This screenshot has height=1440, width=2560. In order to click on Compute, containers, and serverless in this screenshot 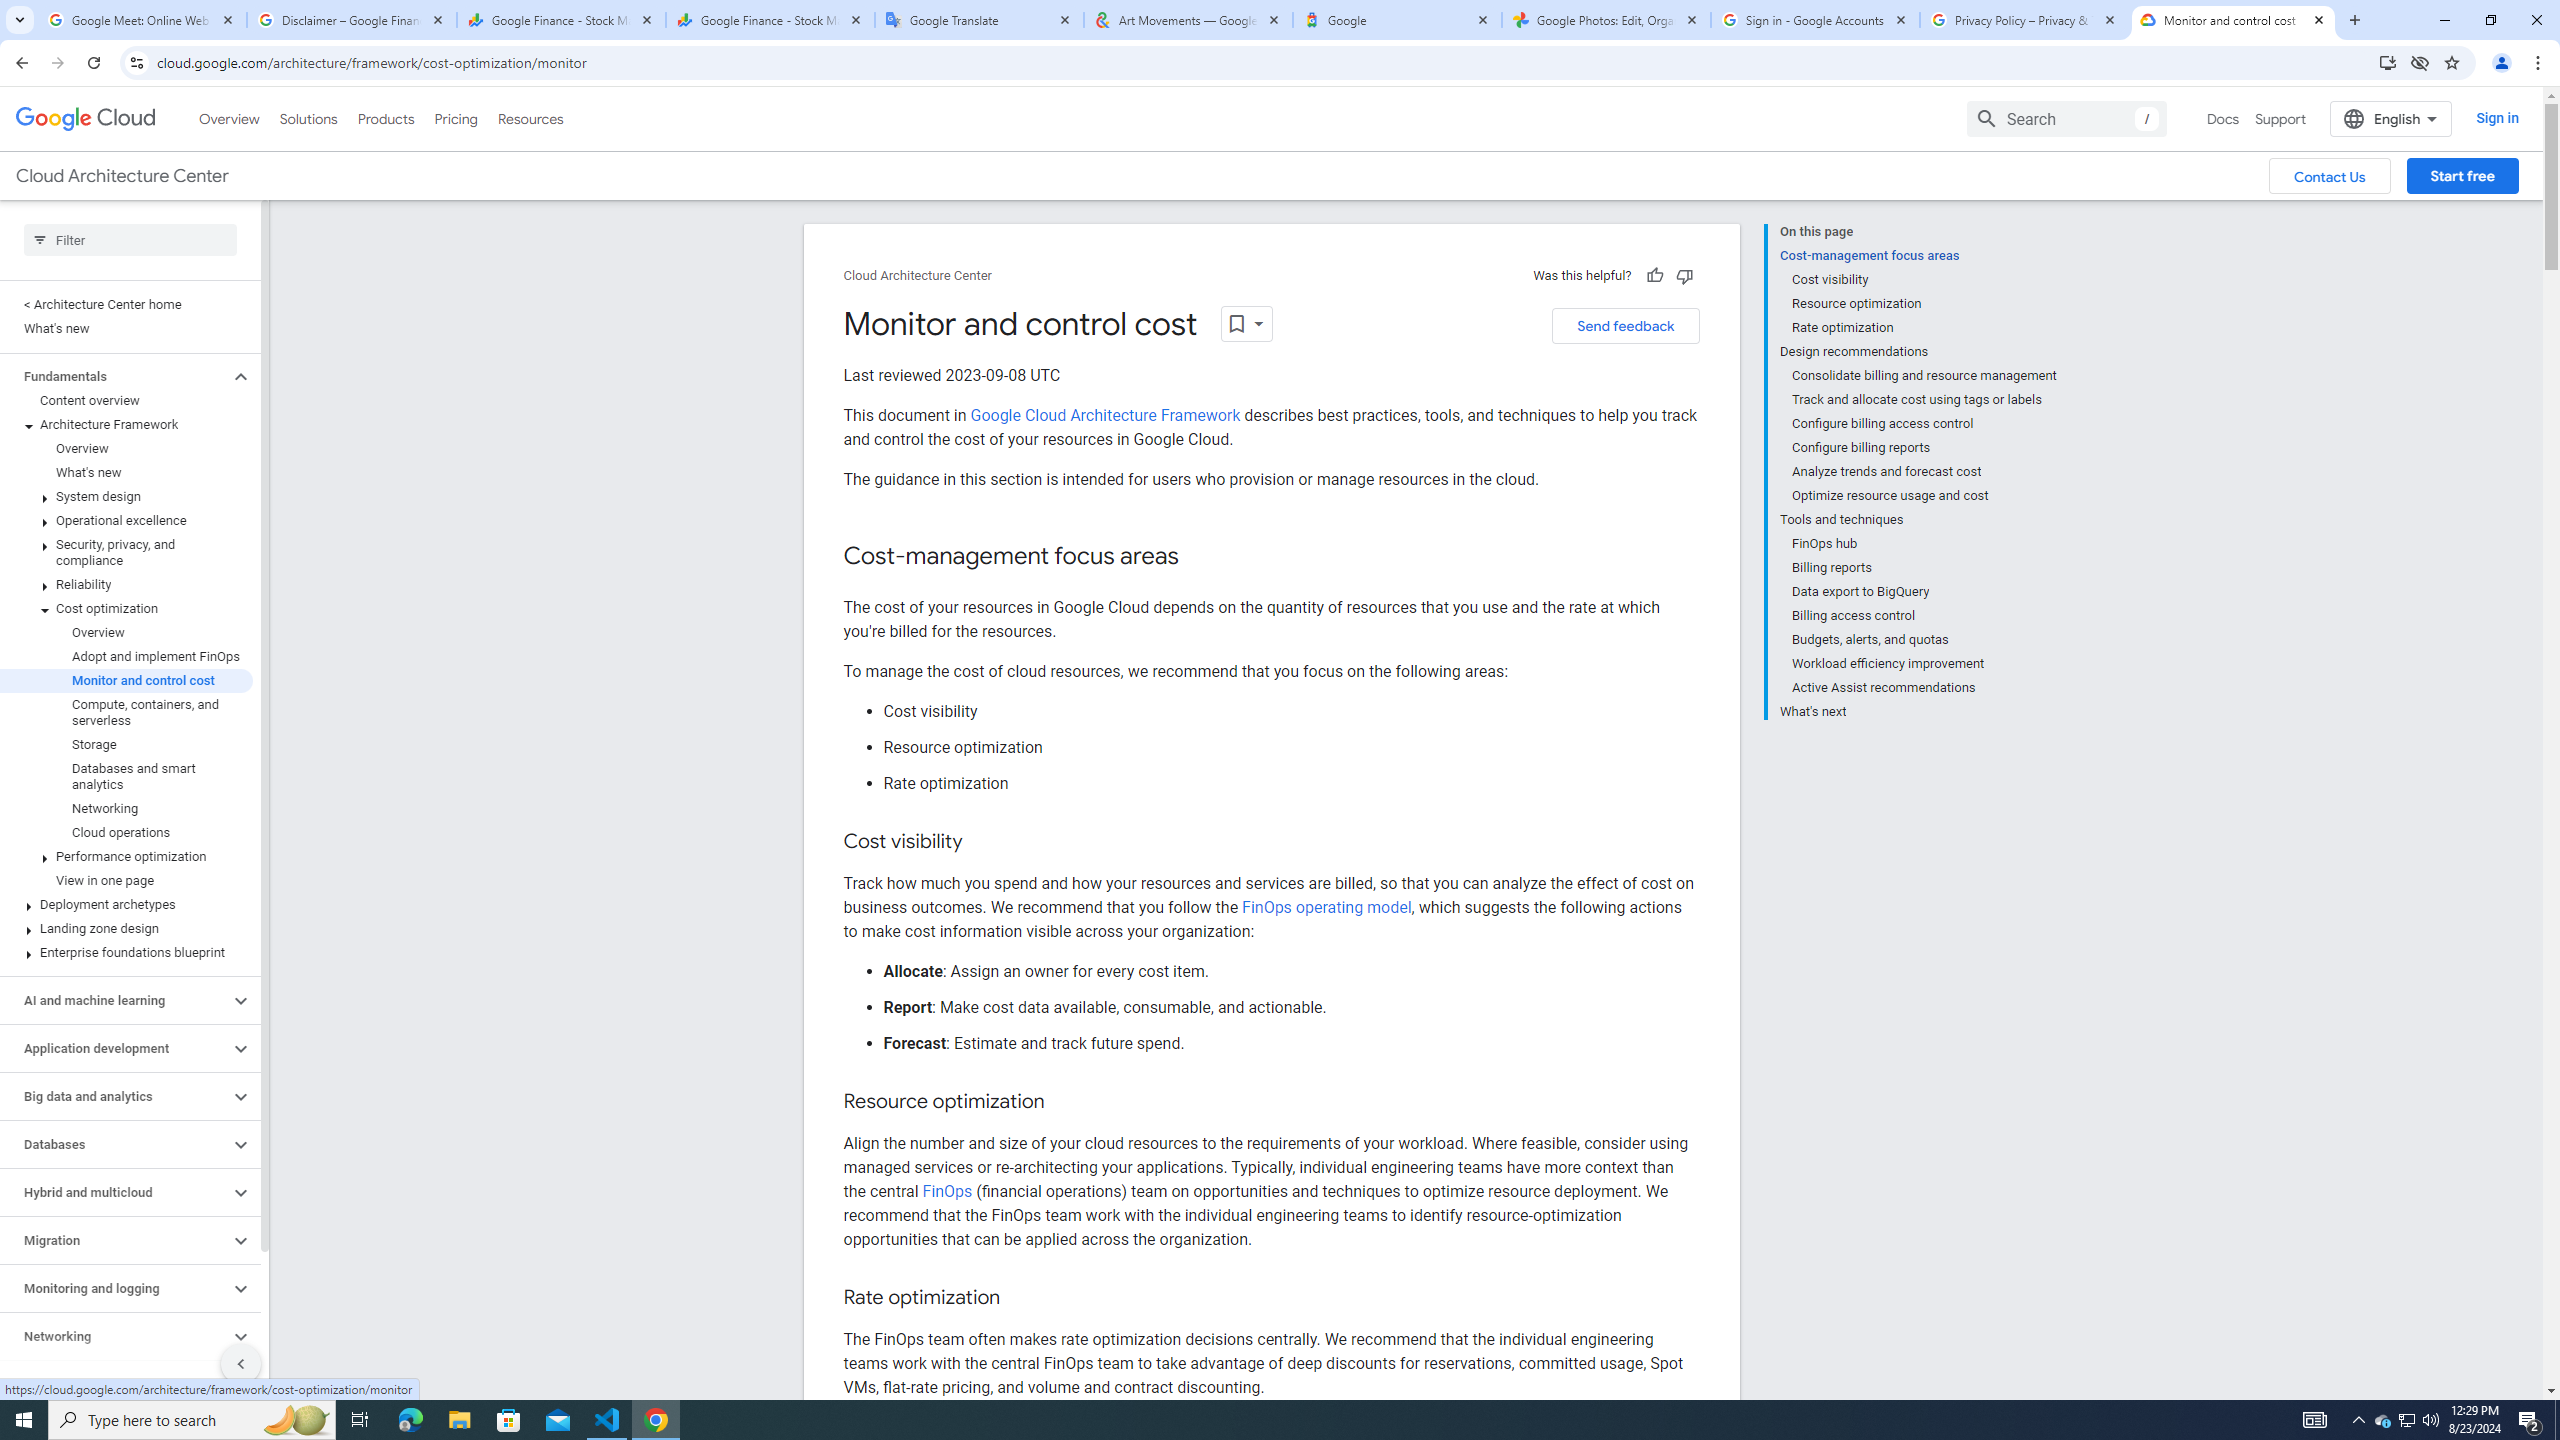, I will do `click(126, 712)`.